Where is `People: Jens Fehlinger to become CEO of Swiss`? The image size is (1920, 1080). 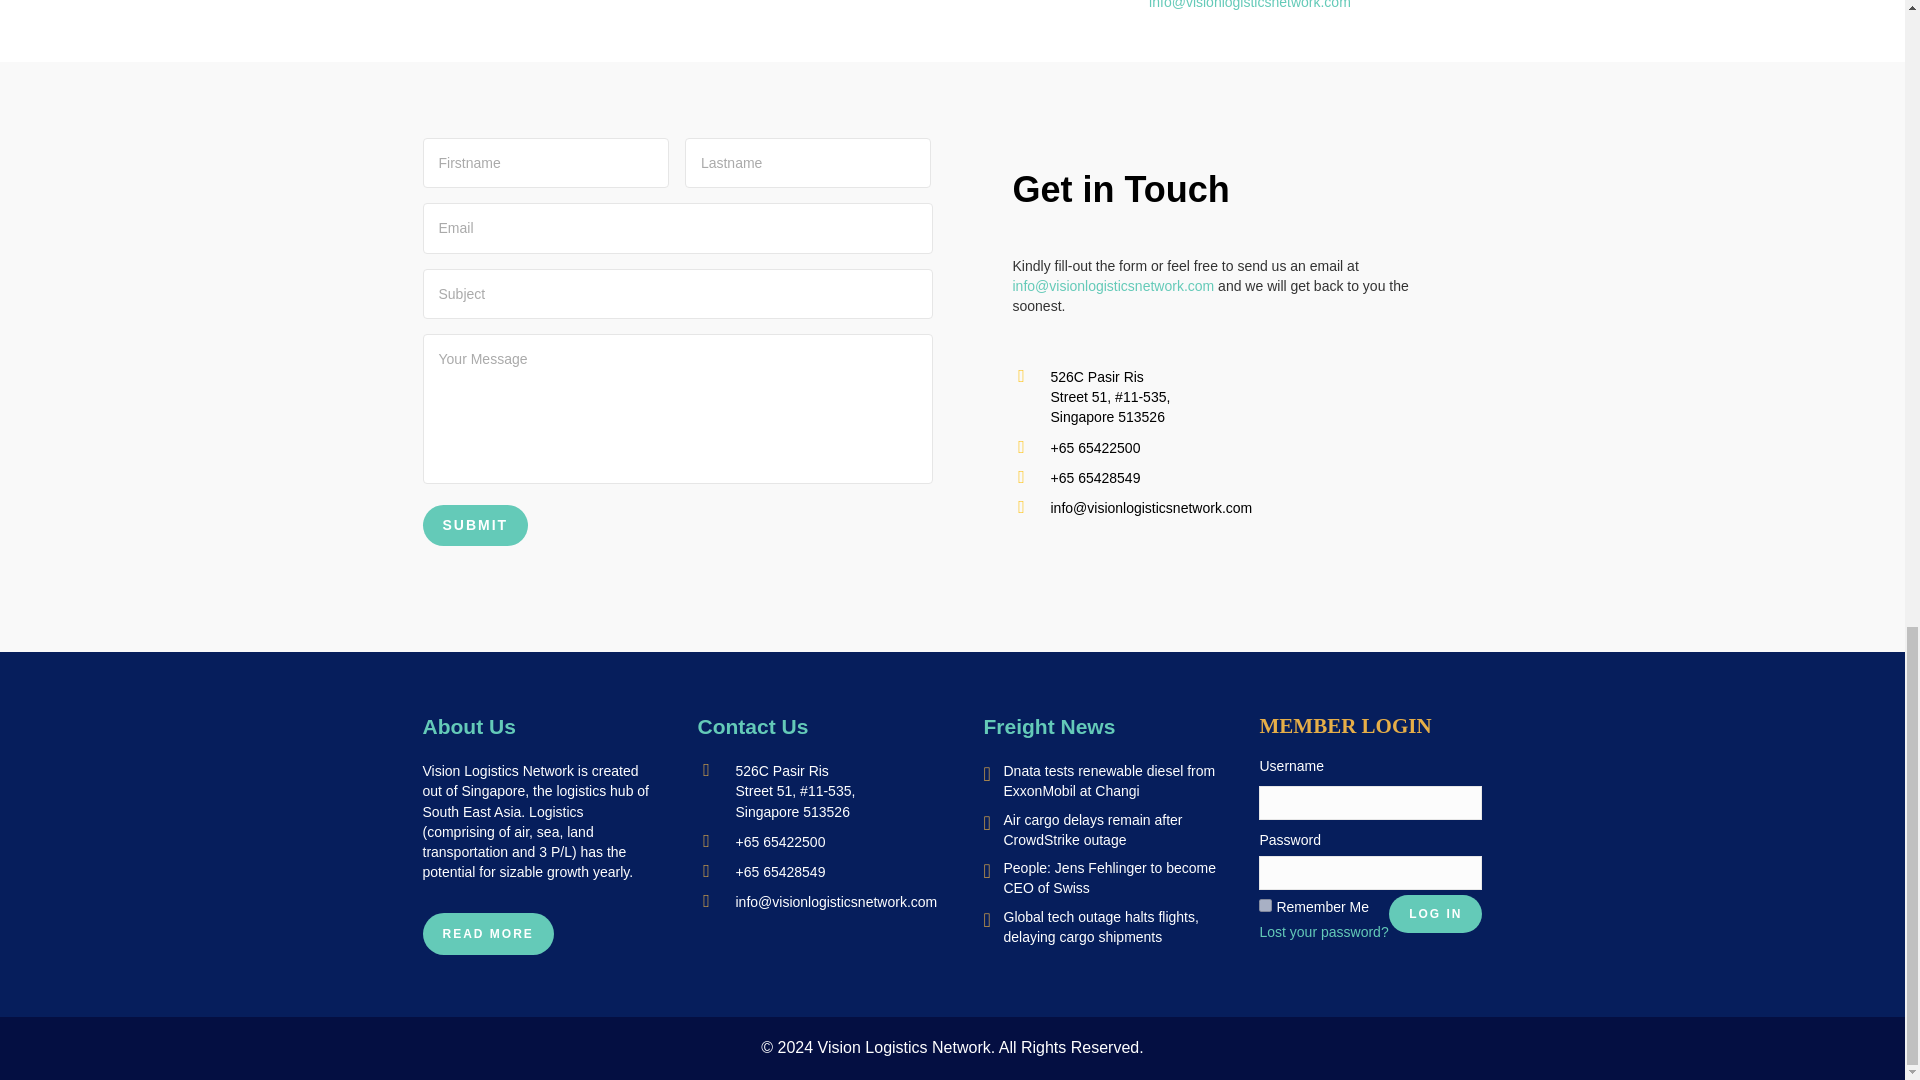
People: Jens Fehlinger to become CEO of Swiss is located at coordinates (1110, 878).